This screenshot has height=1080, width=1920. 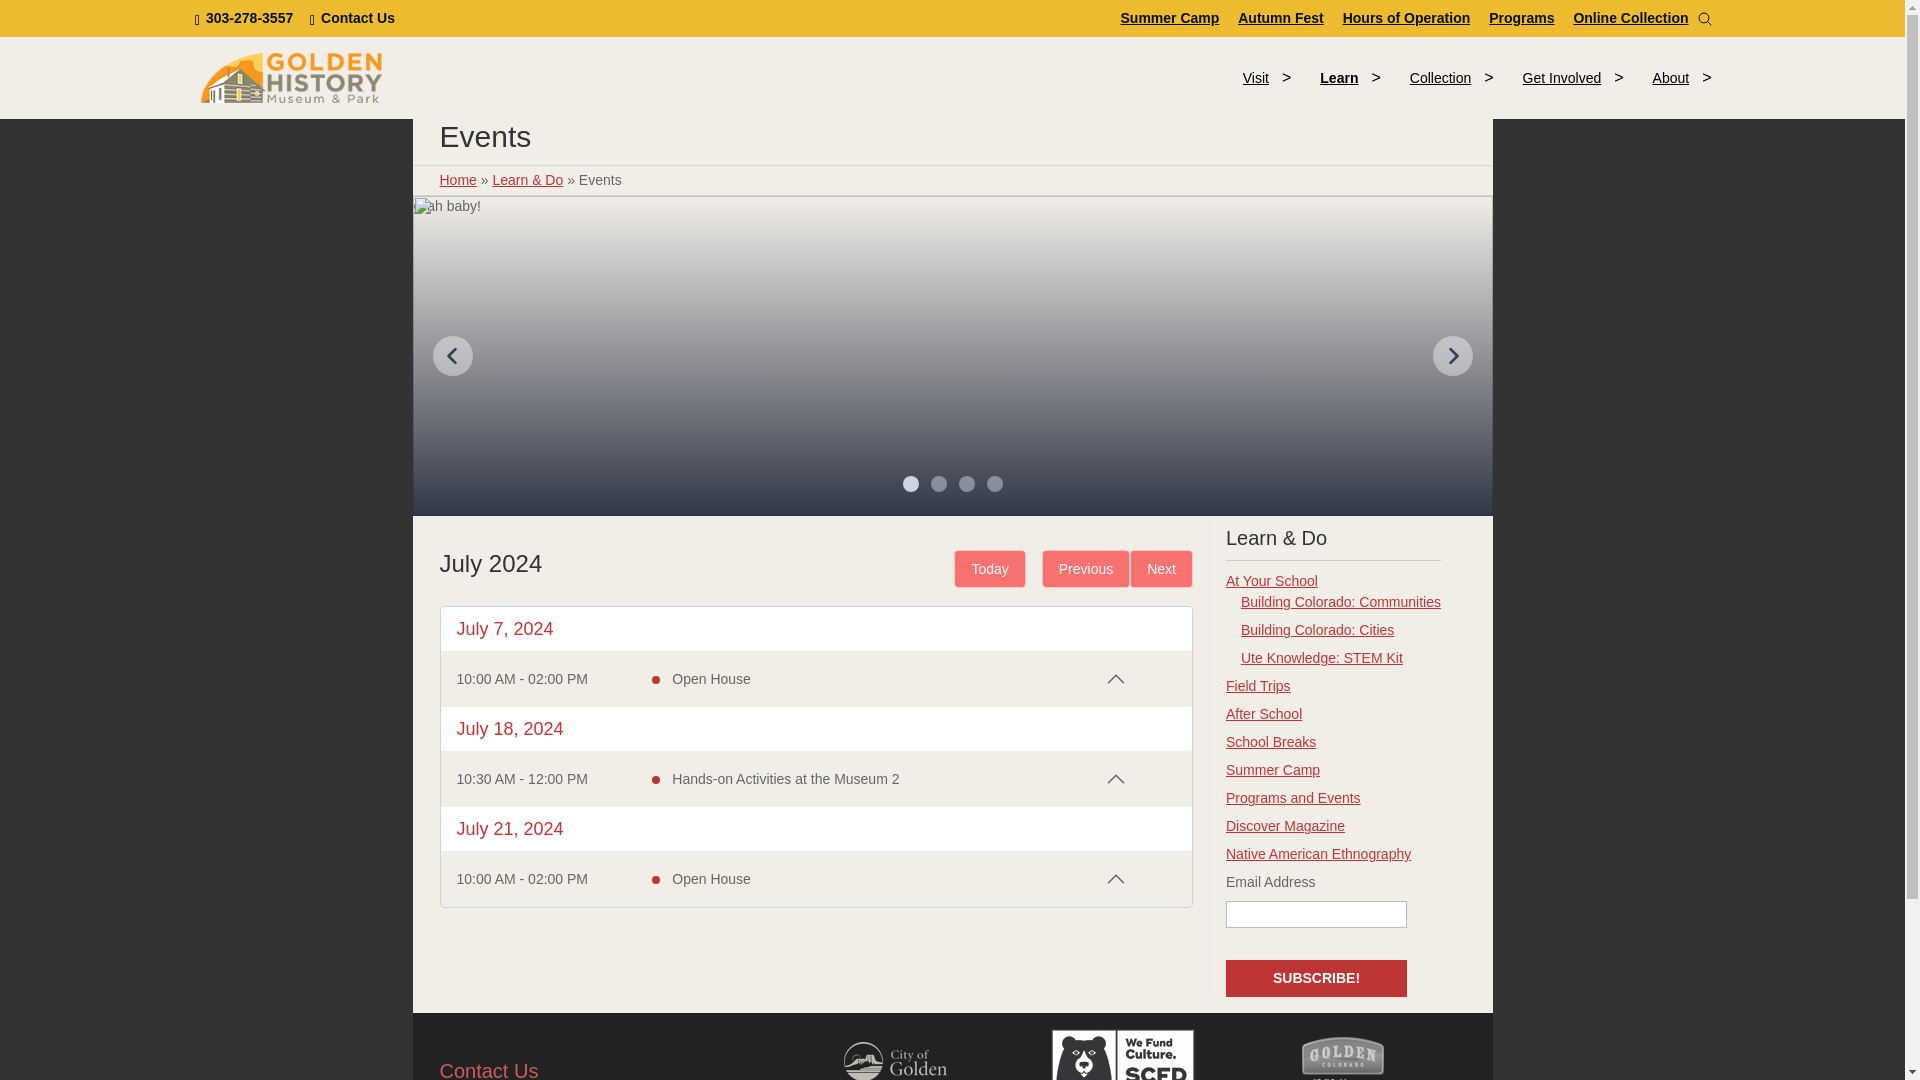 What do you see at coordinates (1406, 17) in the screenshot?
I see `Hours of Operation` at bounding box center [1406, 17].